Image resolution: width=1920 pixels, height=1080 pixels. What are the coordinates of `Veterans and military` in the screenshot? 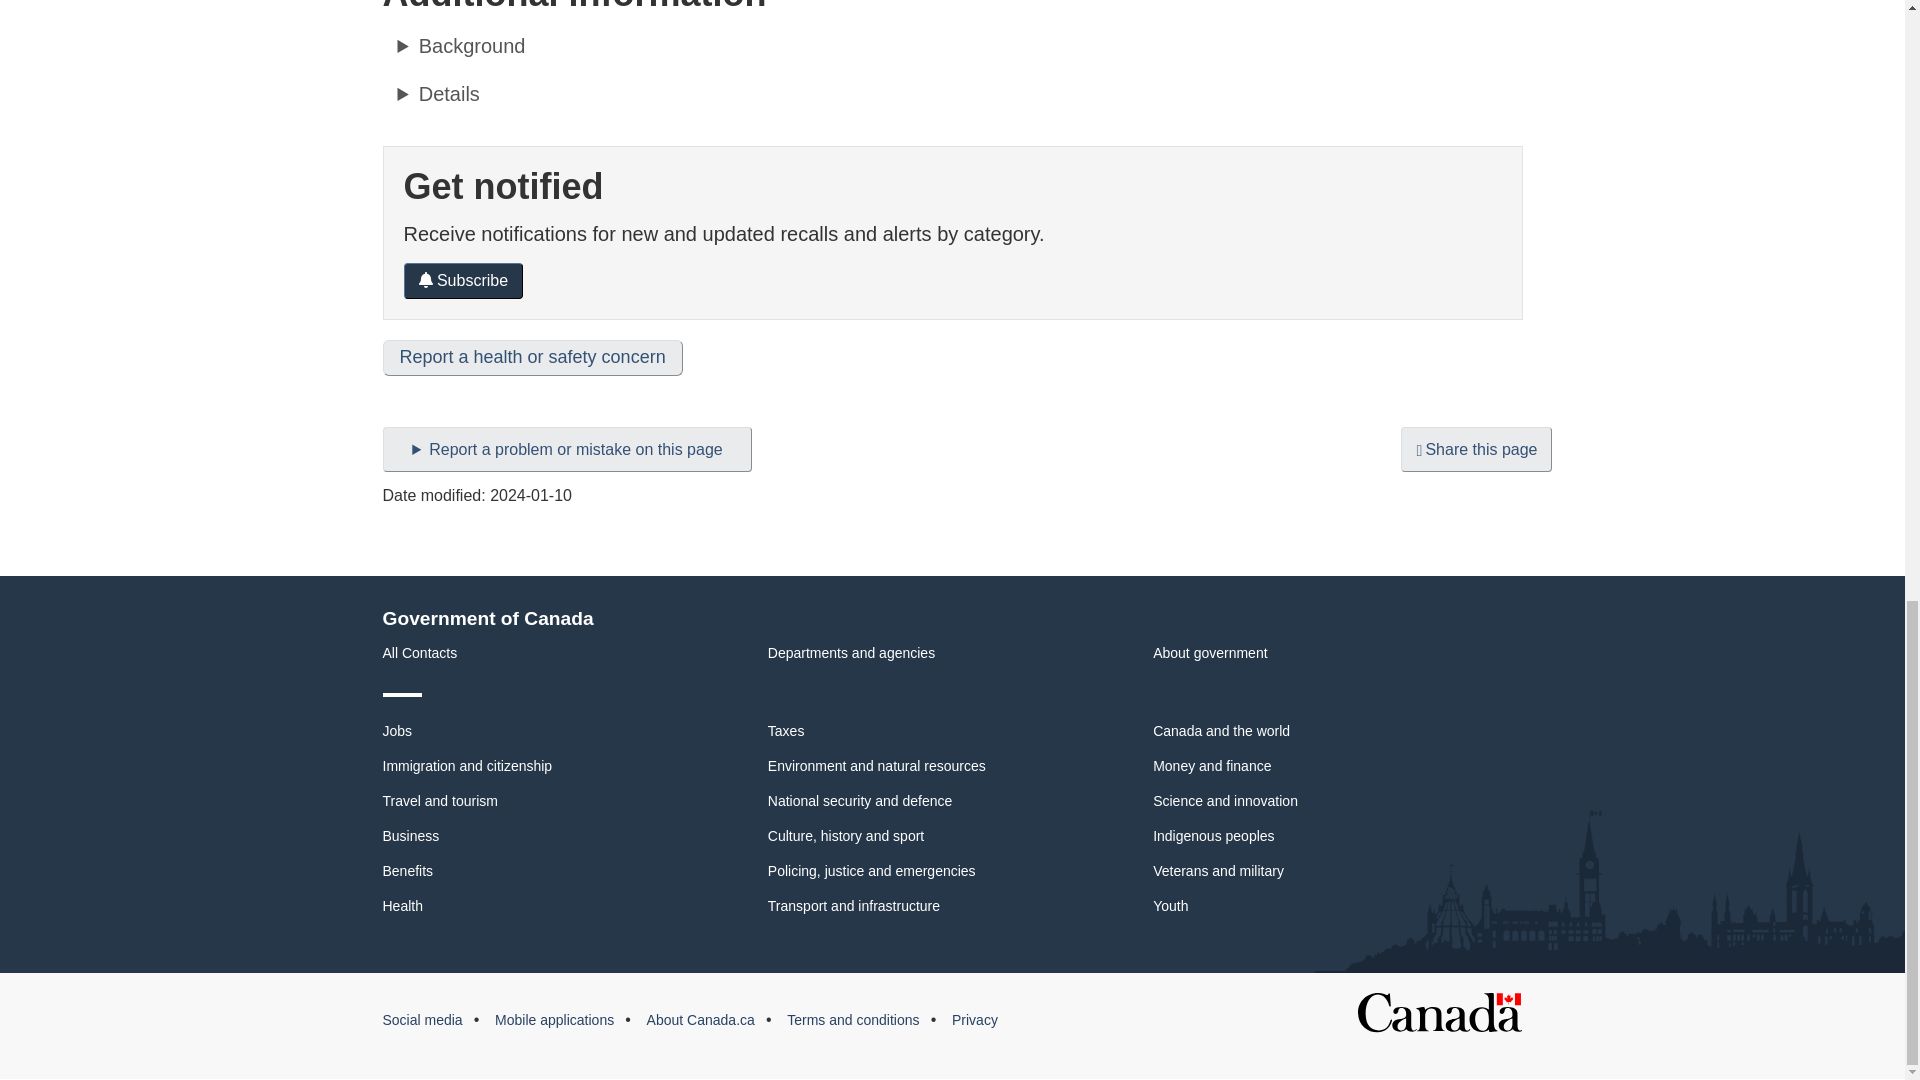 It's located at (1218, 870).